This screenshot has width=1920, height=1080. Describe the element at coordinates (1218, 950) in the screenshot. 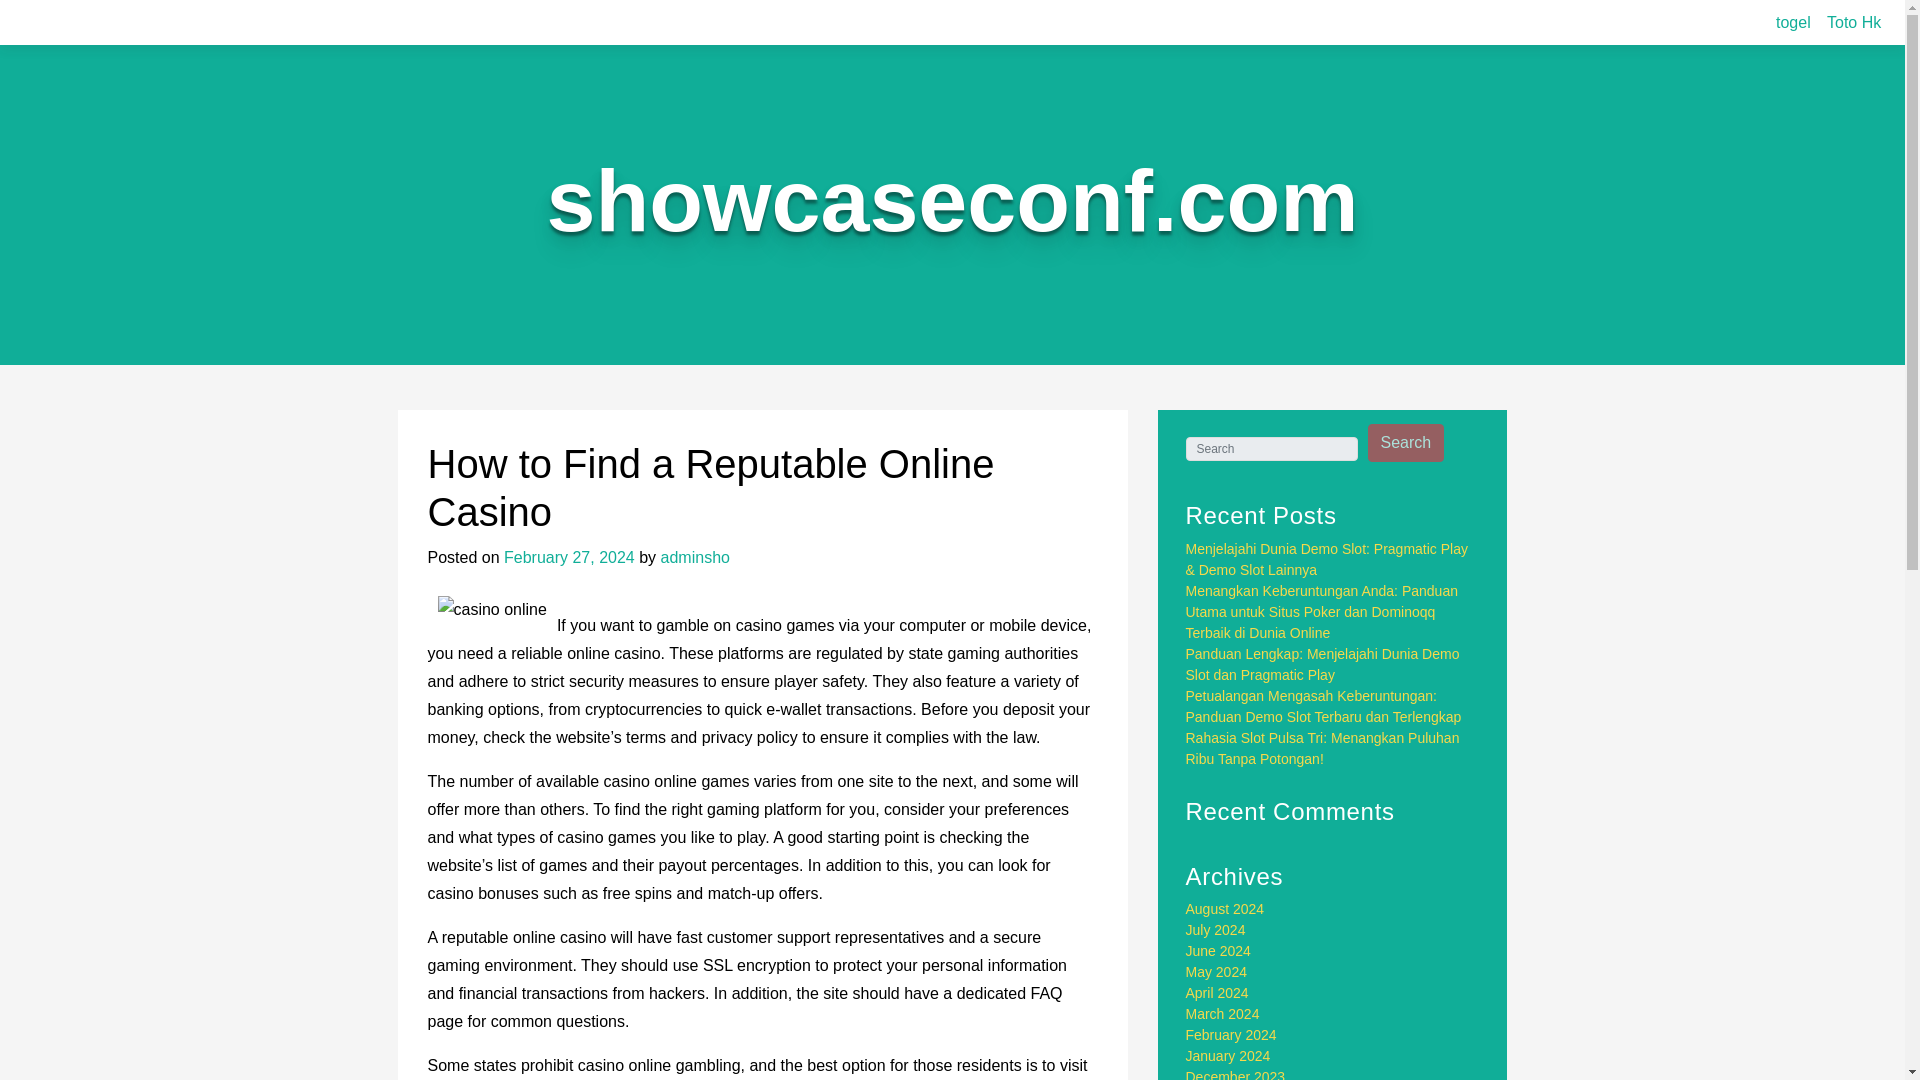

I see `June 2024` at that location.